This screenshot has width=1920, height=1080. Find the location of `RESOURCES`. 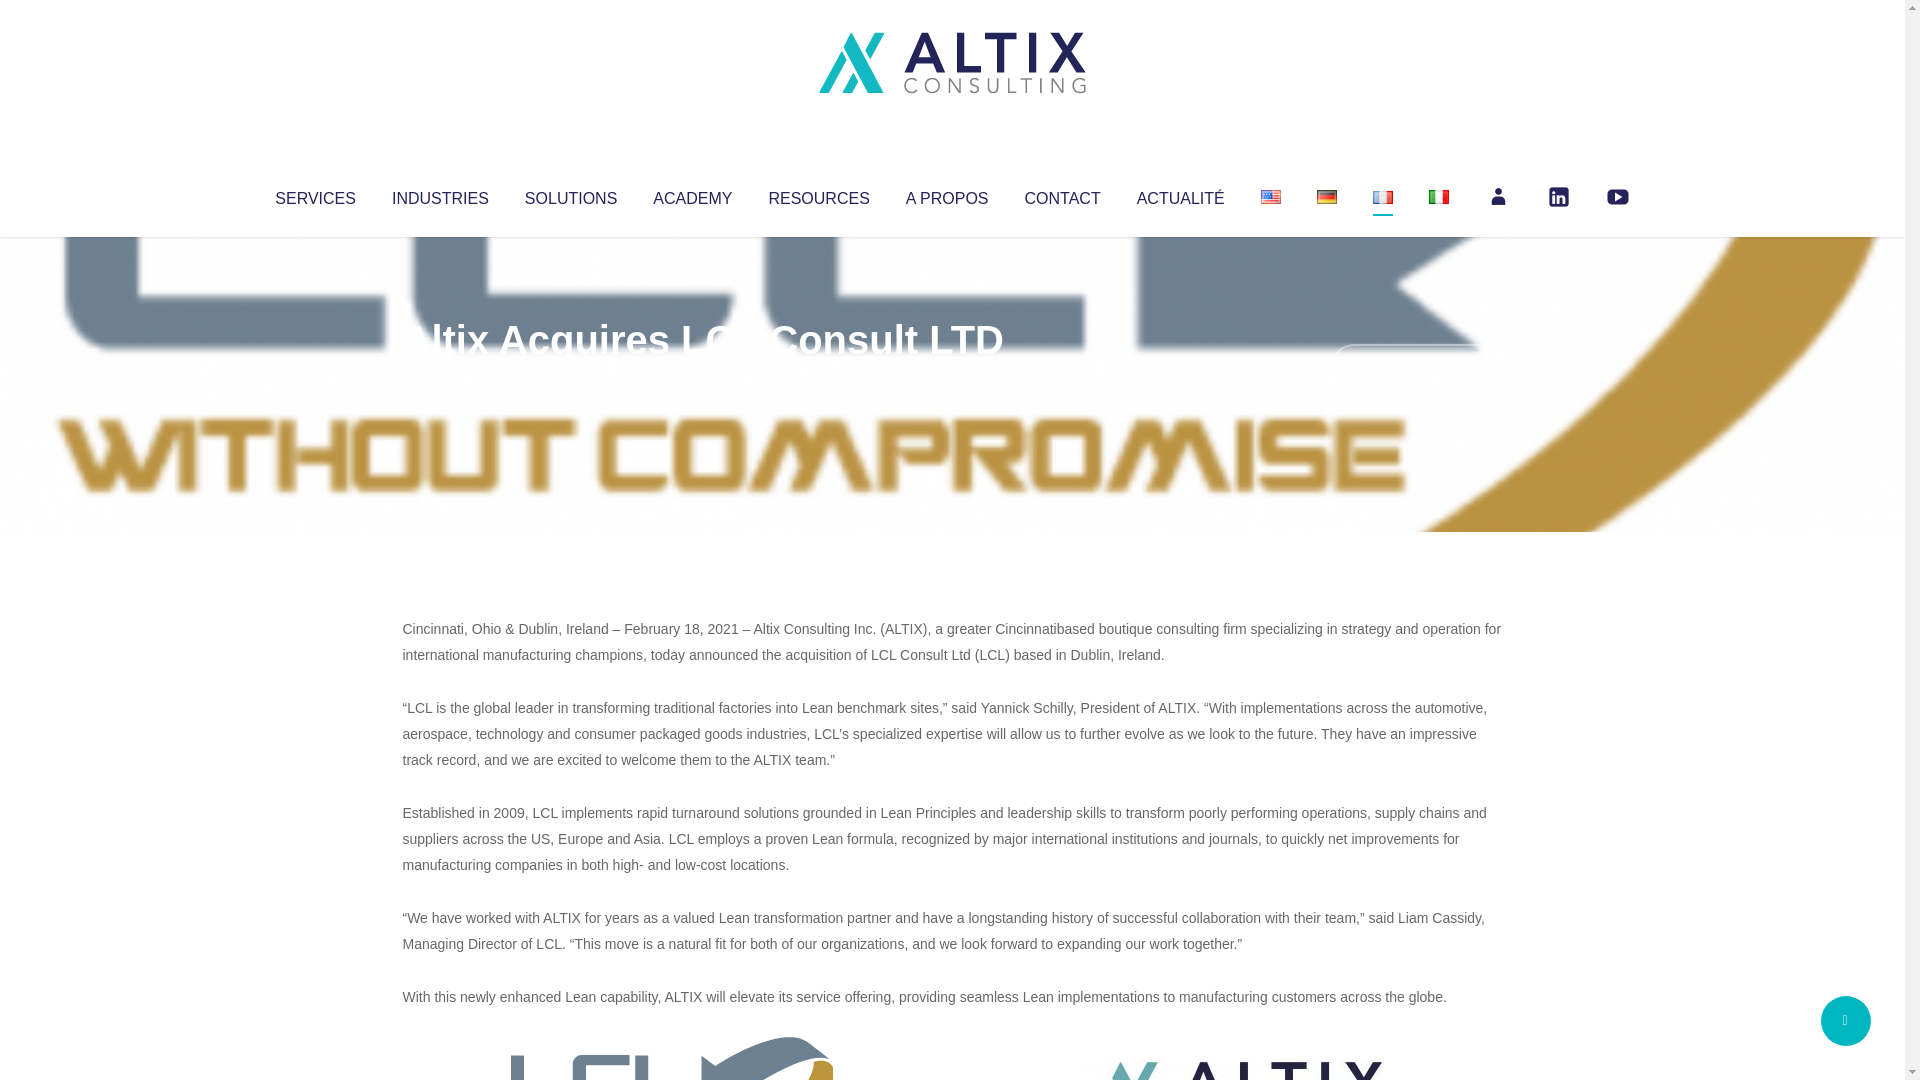

RESOURCES is located at coordinates (818, 194).